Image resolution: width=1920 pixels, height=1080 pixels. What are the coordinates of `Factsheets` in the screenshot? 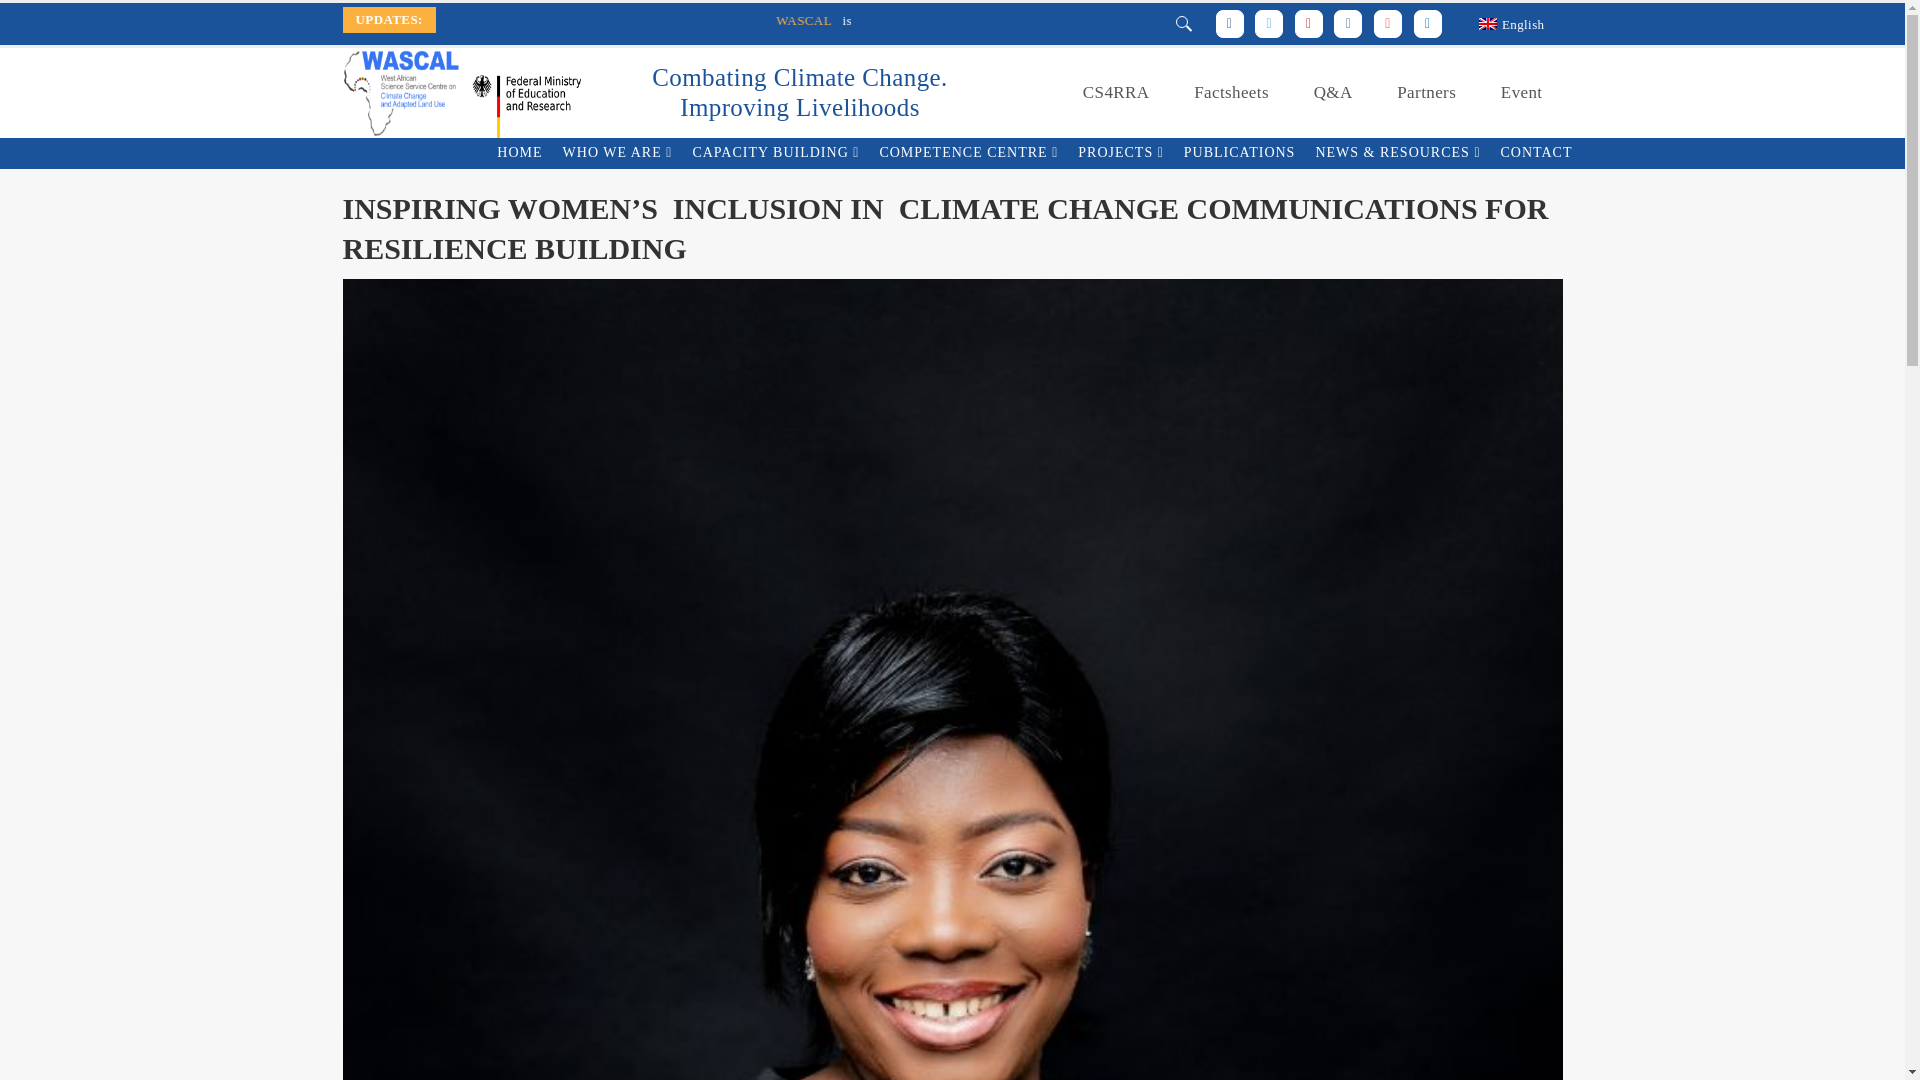 It's located at (1230, 92).